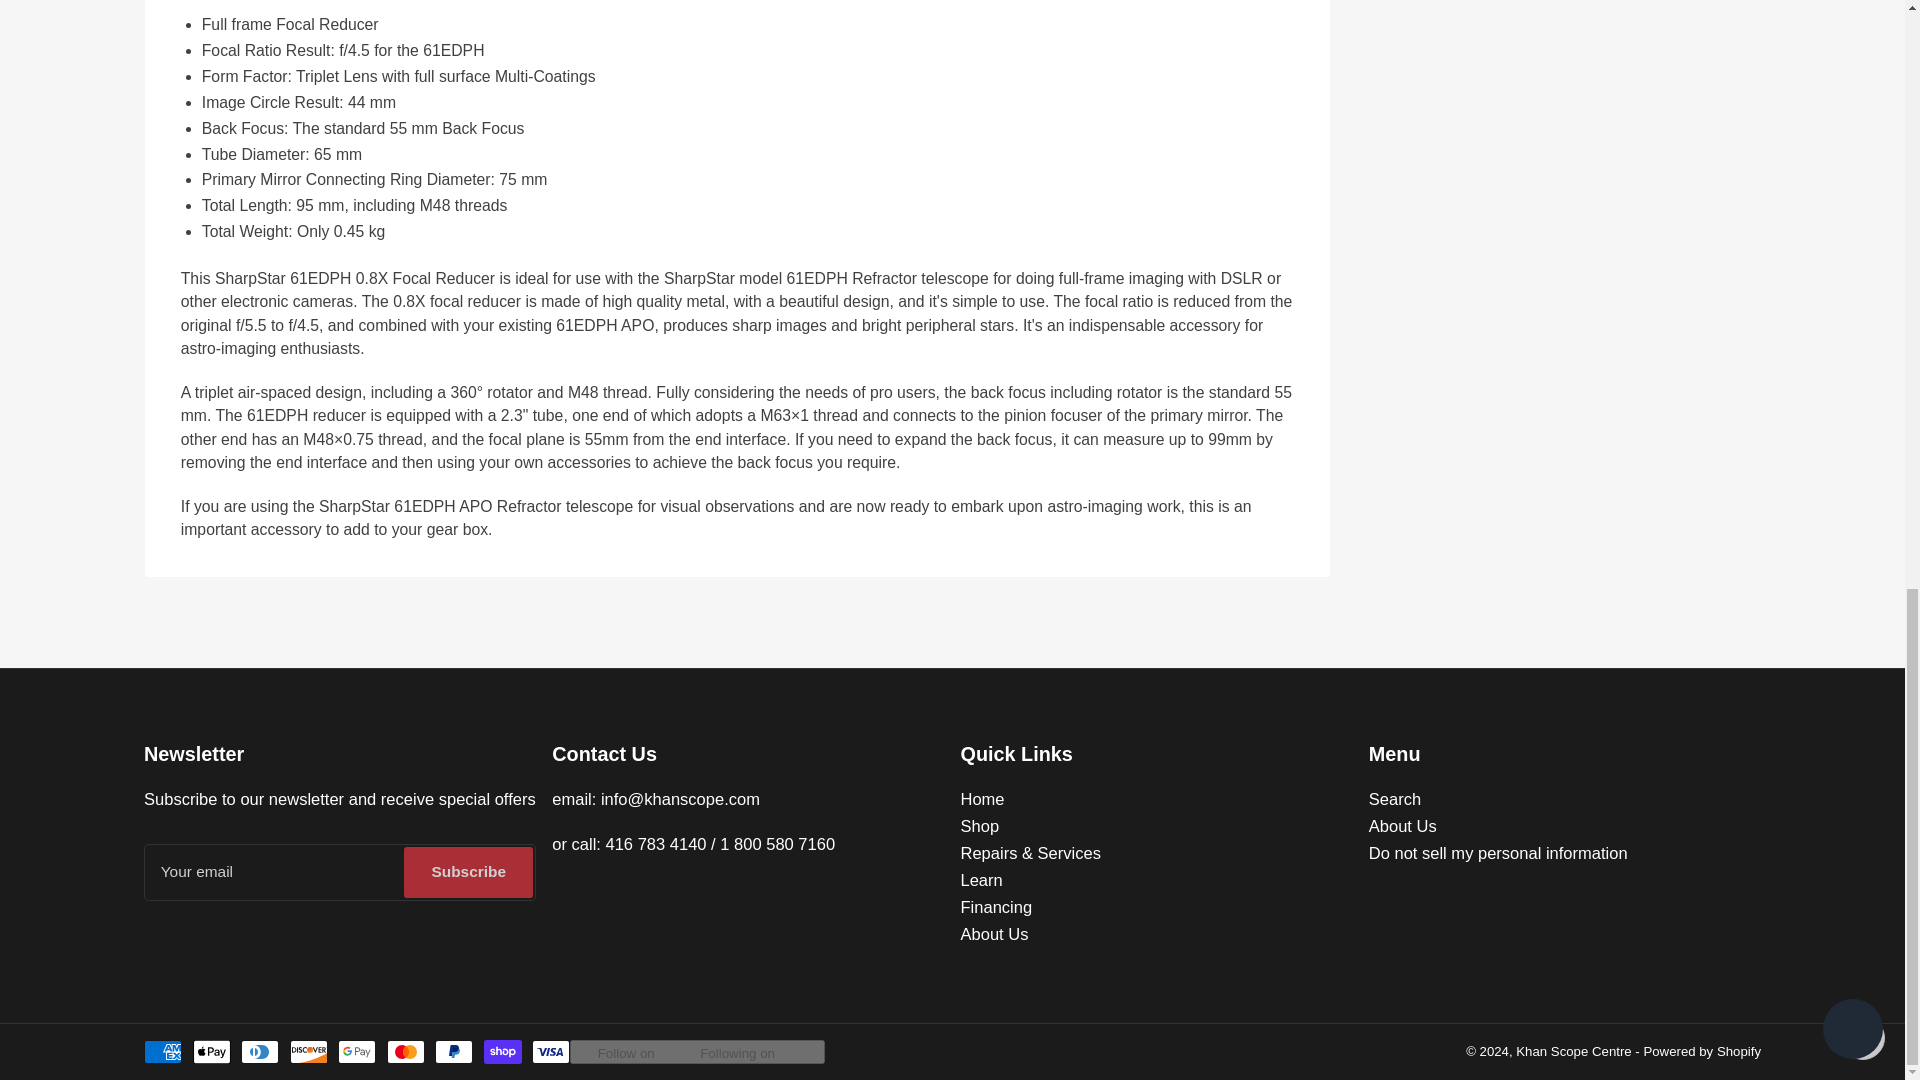  Describe the element at coordinates (404, 1052) in the screenshot. I see `Mastercard` at that location.